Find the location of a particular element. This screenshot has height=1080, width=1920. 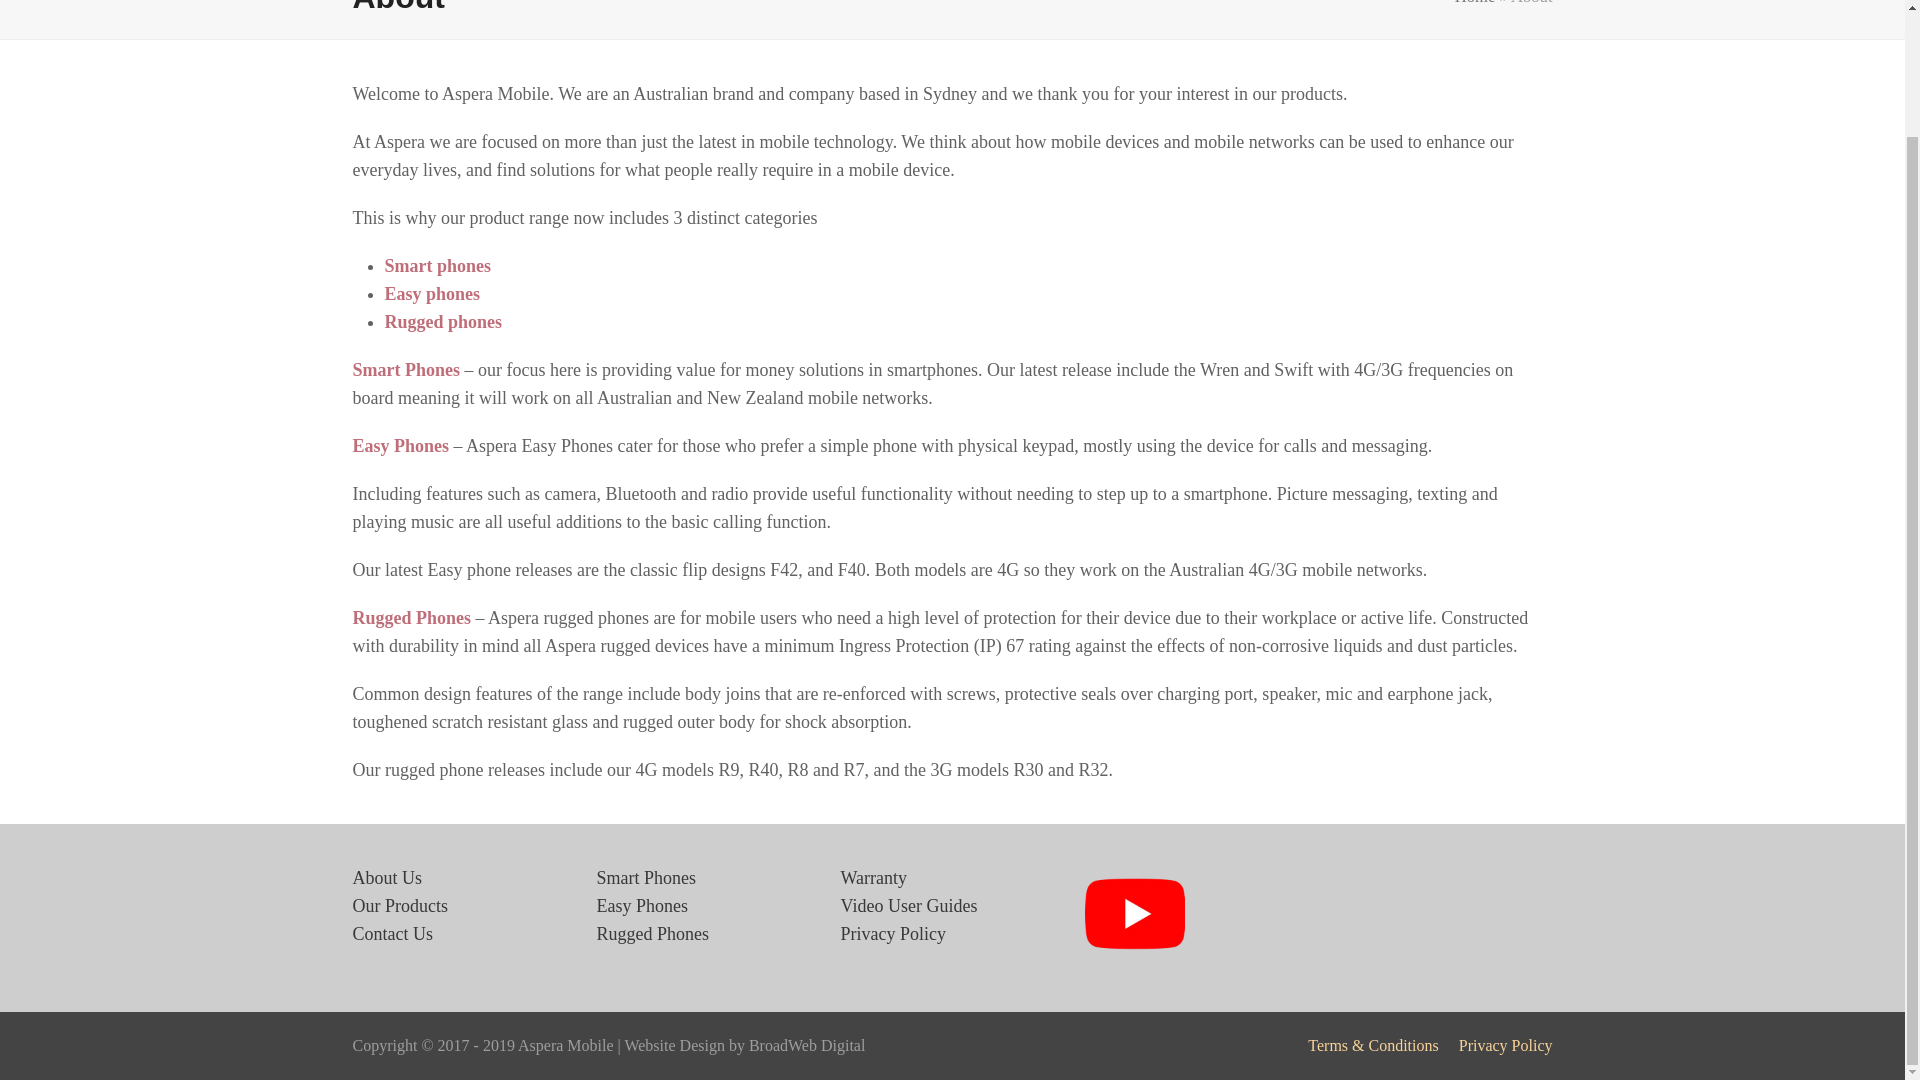

Our Products is located at coordinates (399, 906).